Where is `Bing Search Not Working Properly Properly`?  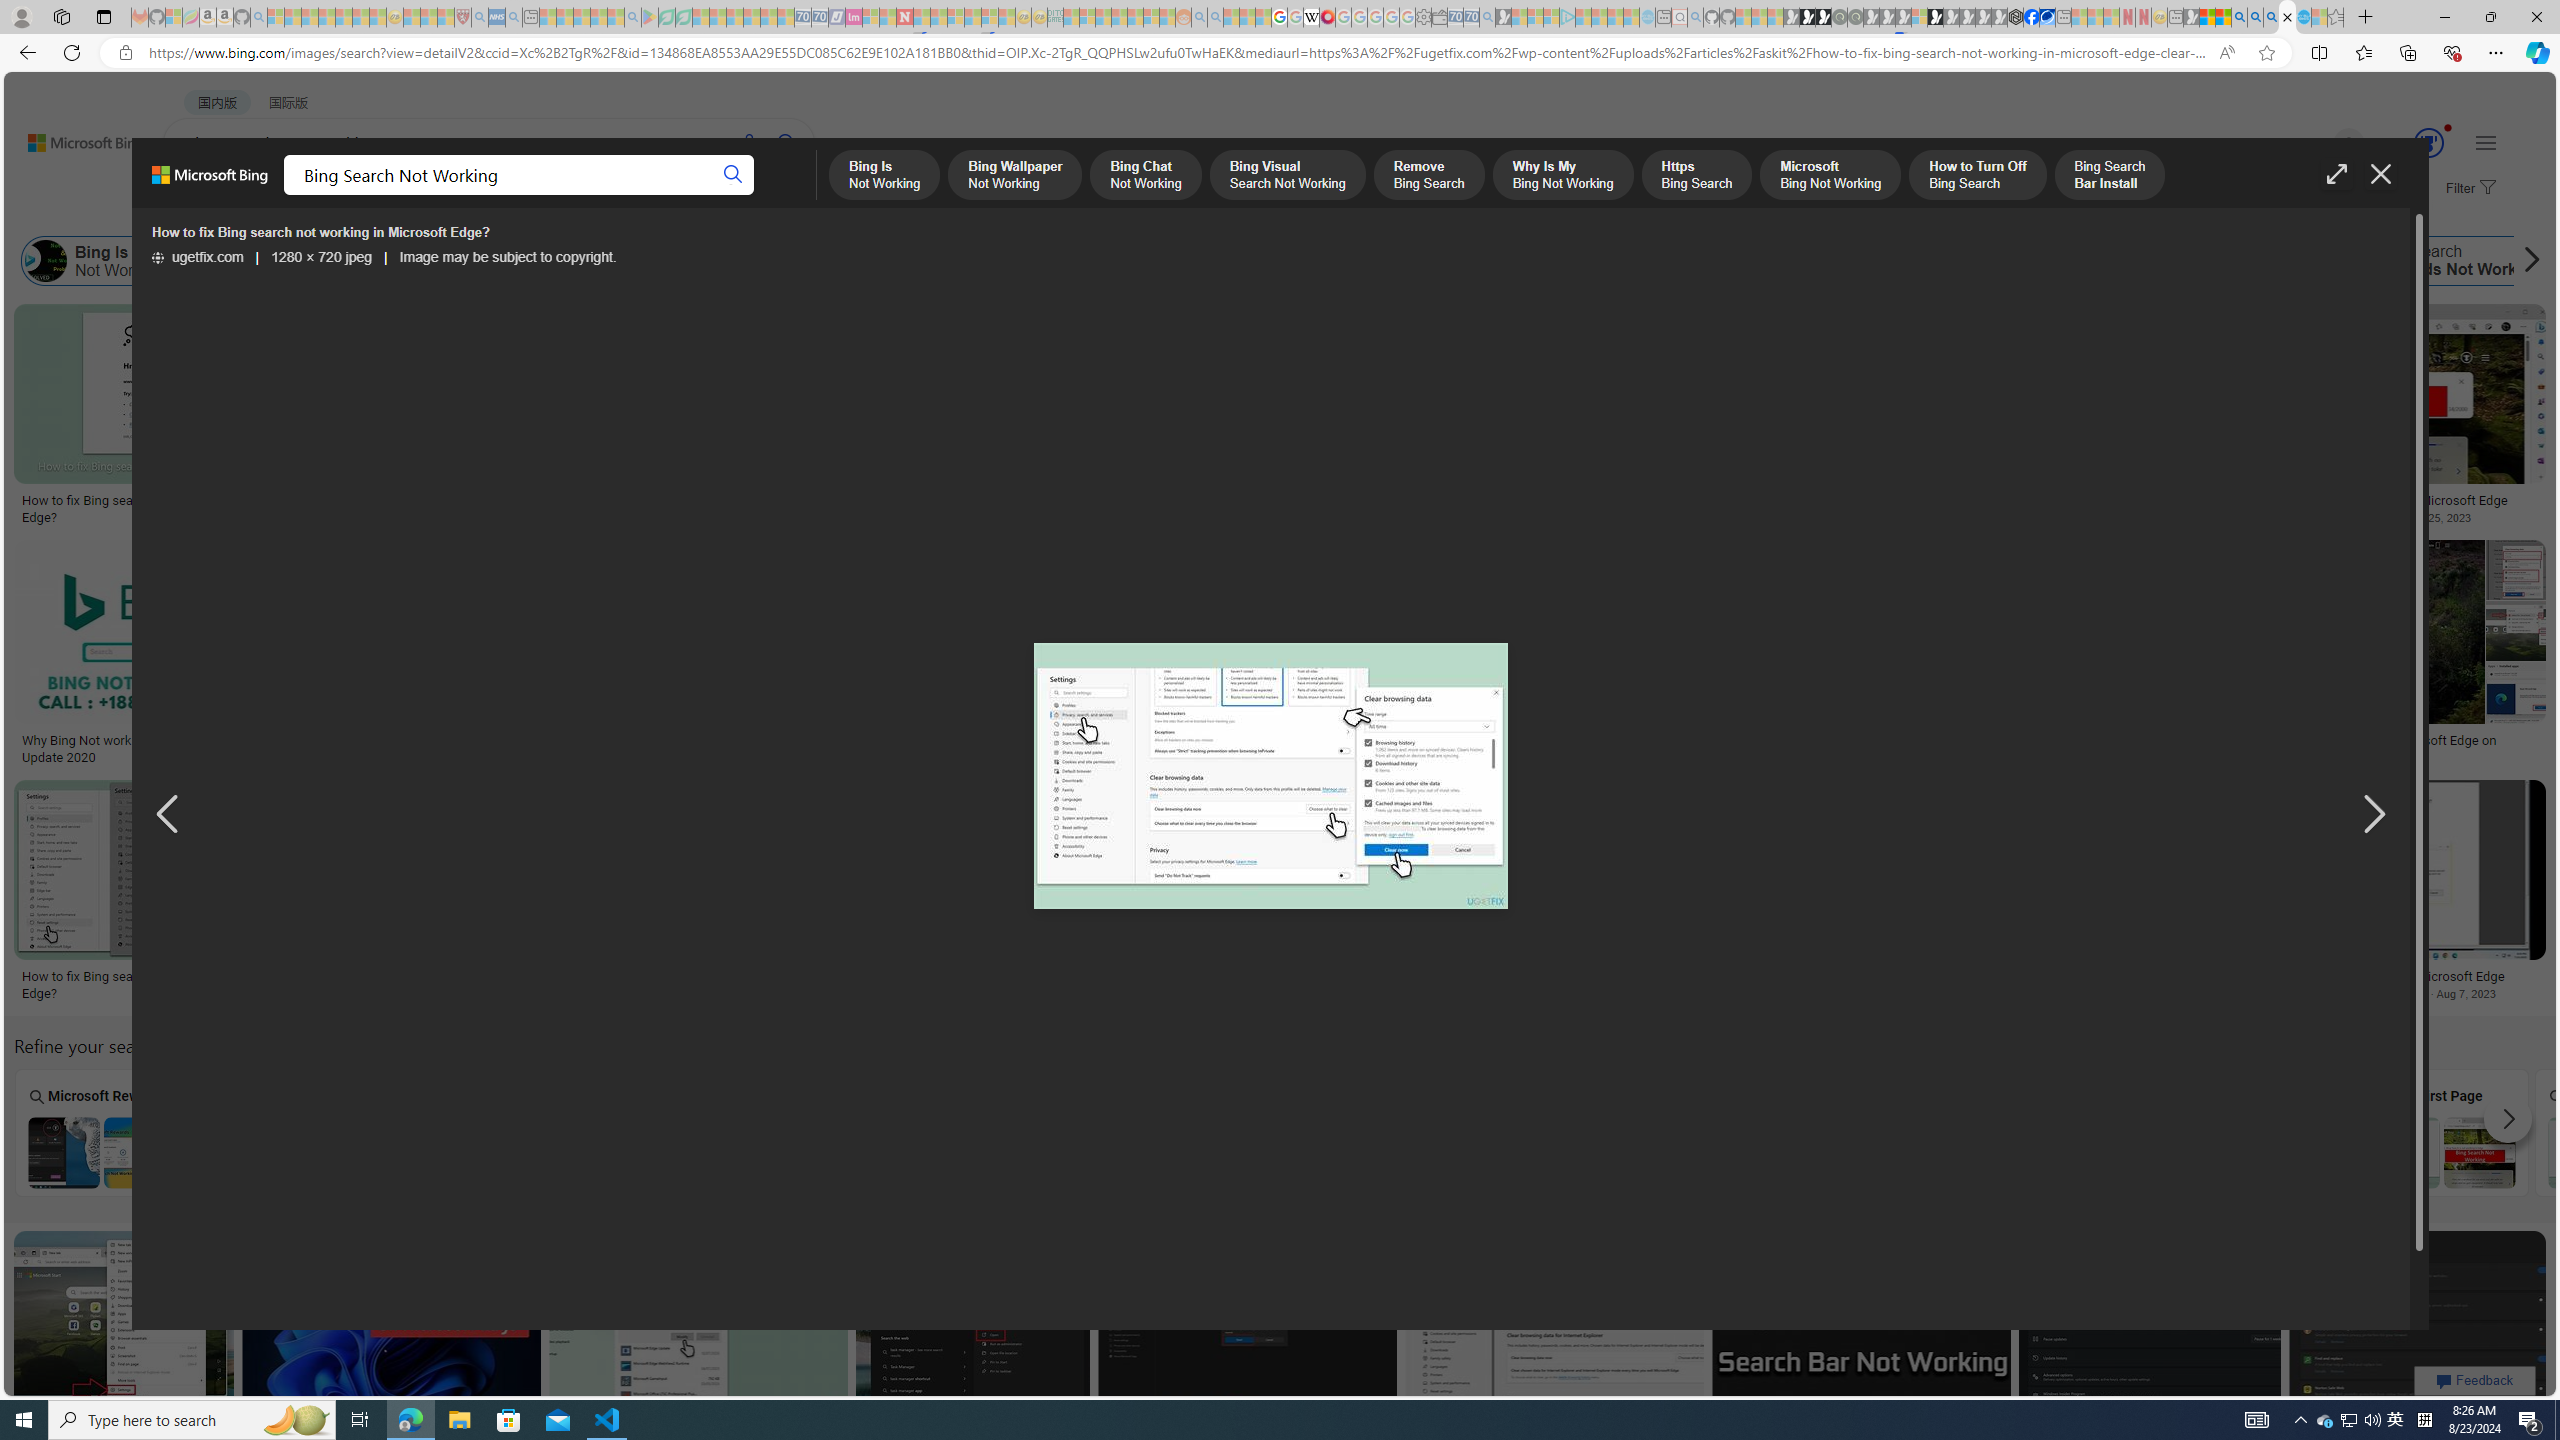 Bing Search Not Working Properly Properly is located at coordinates (1002, 1132).